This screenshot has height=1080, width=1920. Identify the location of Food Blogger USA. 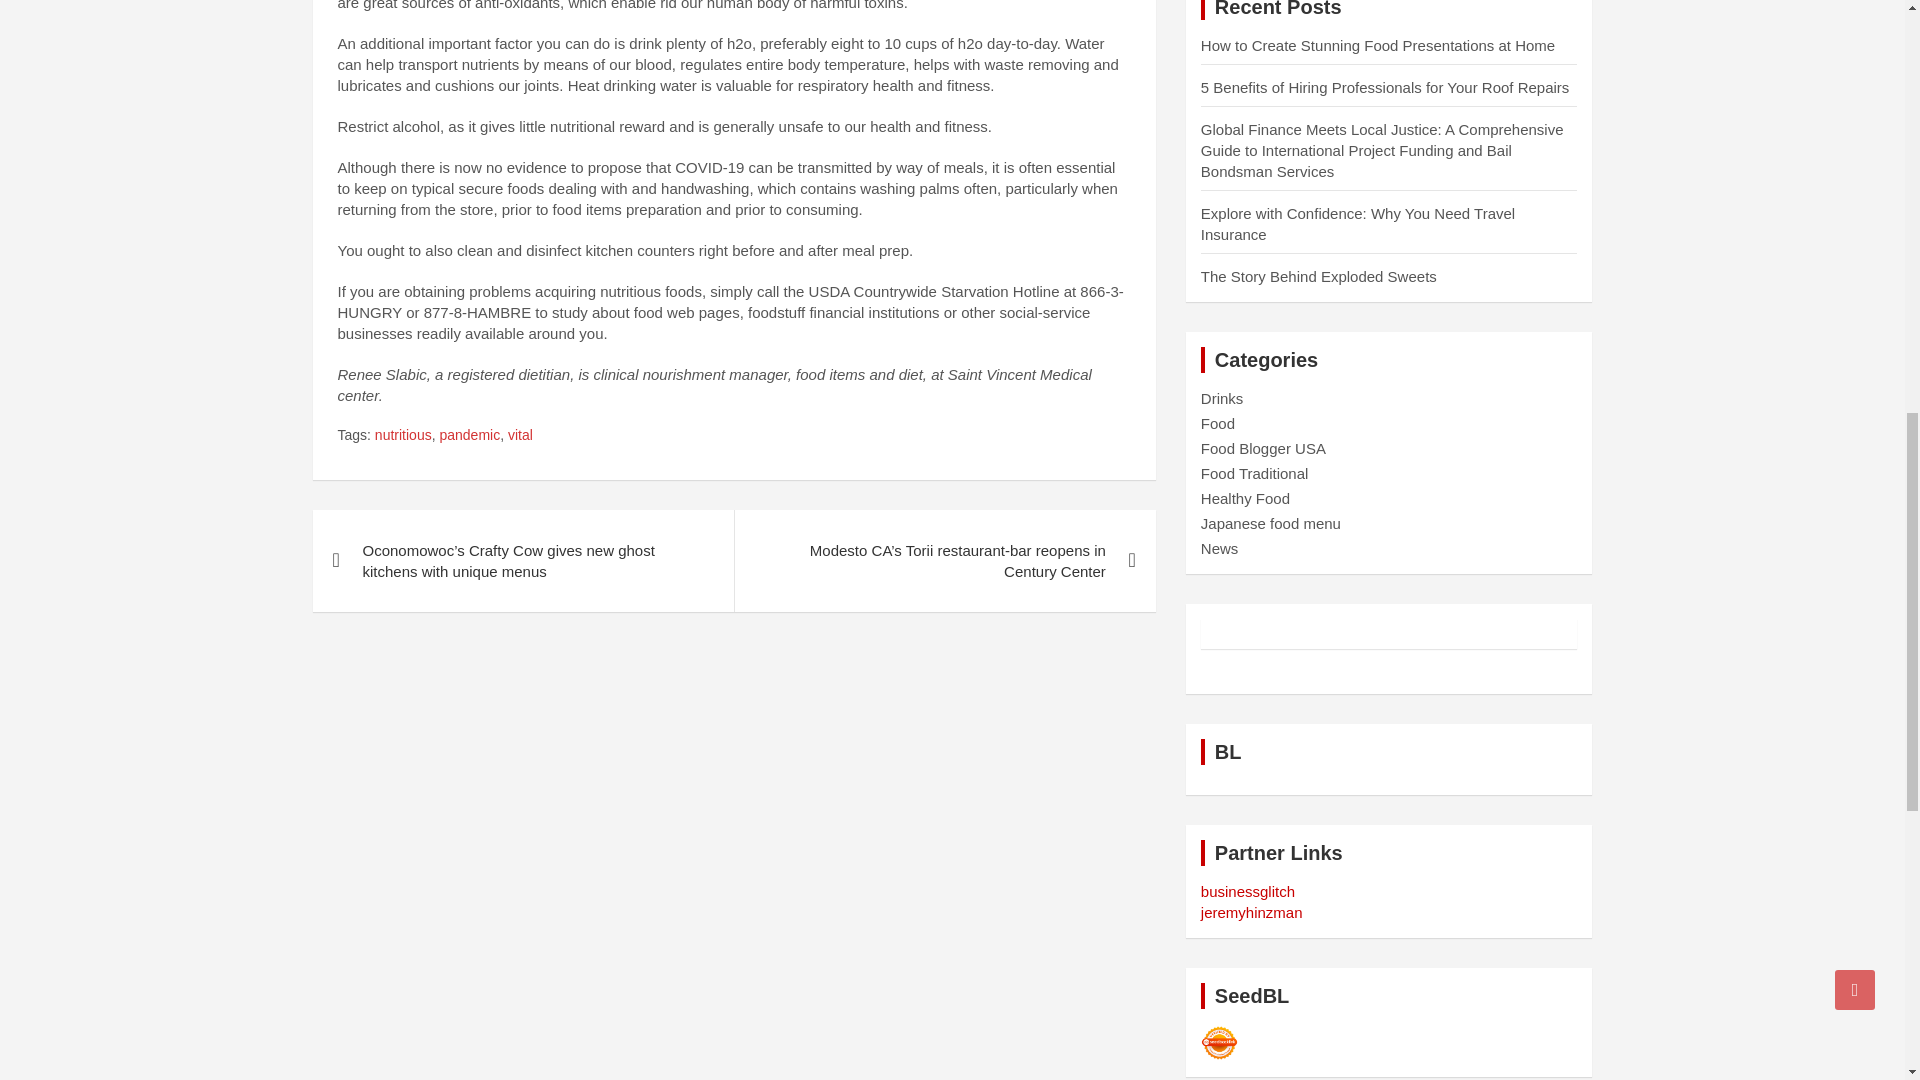
(1264, 448).